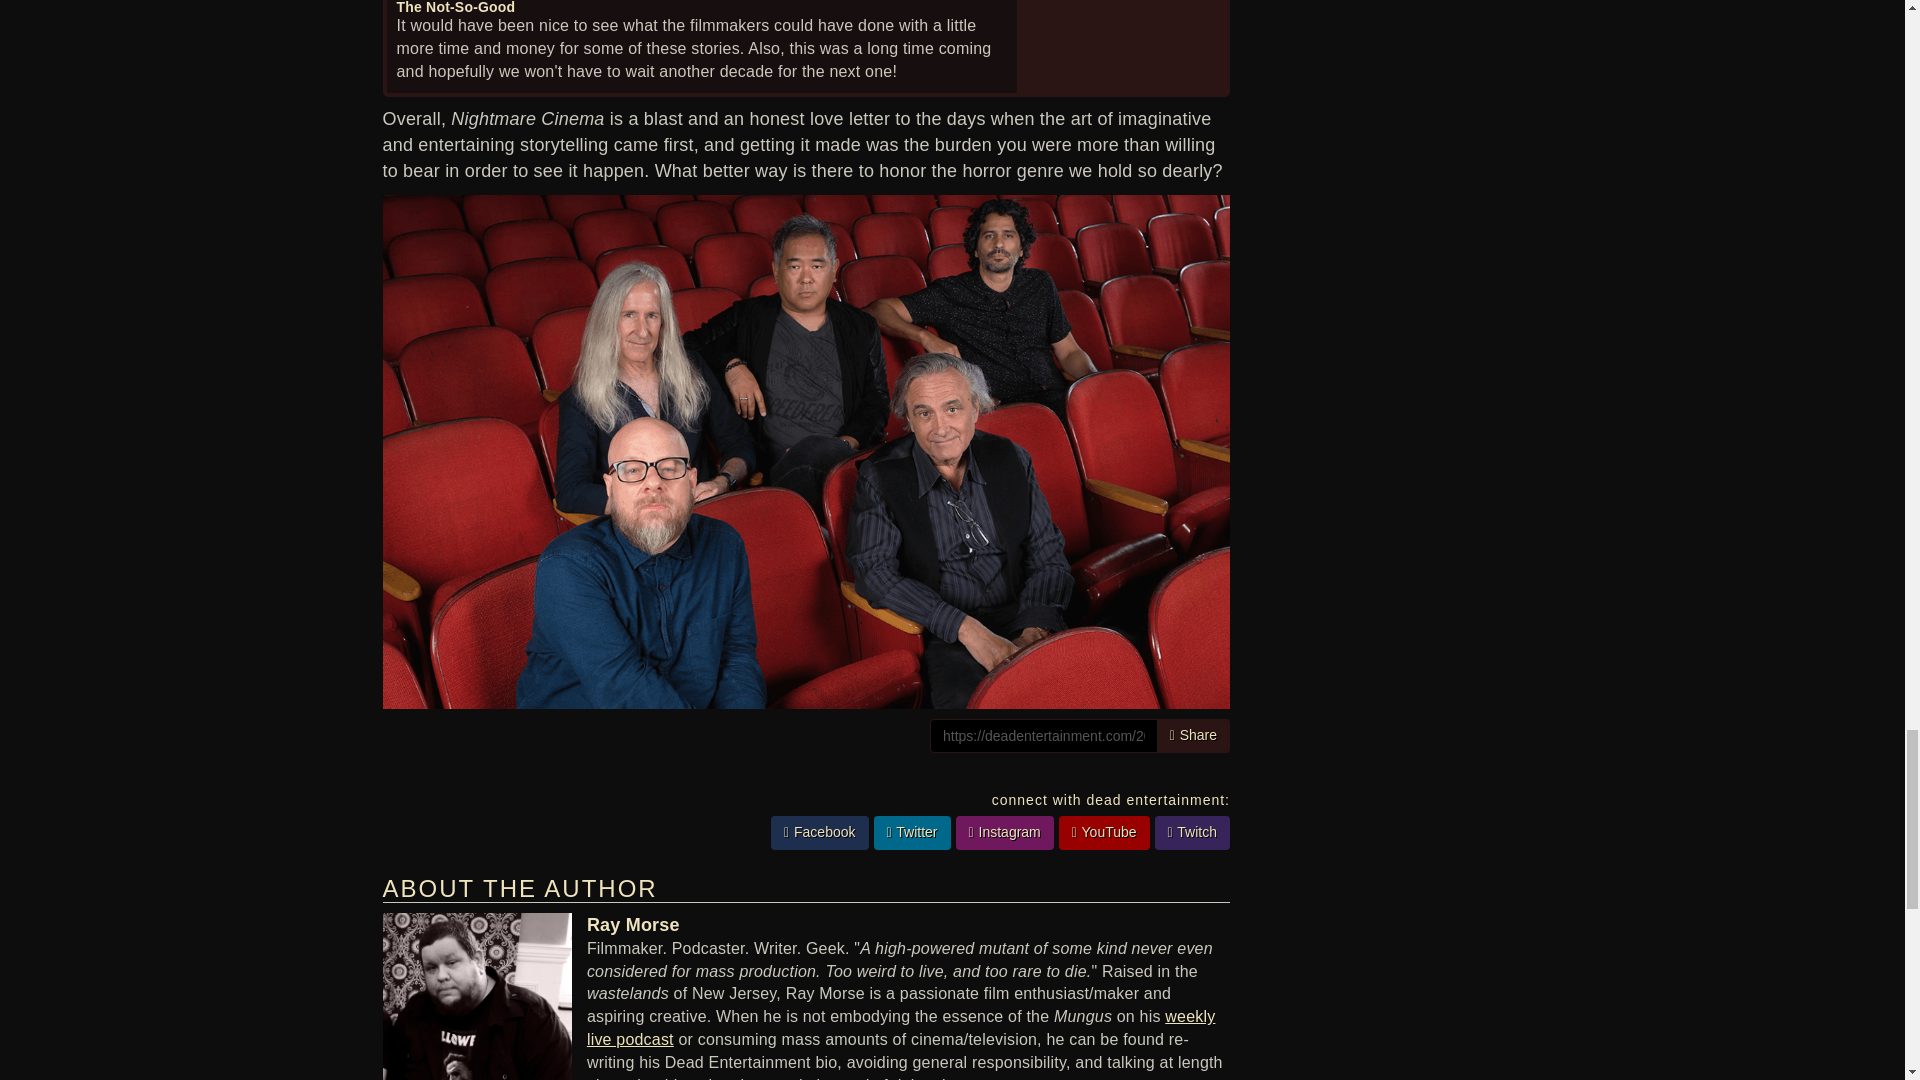  Describe the element at coordinates (820, 834) in the screenshot. I see `Facebook` at that location.